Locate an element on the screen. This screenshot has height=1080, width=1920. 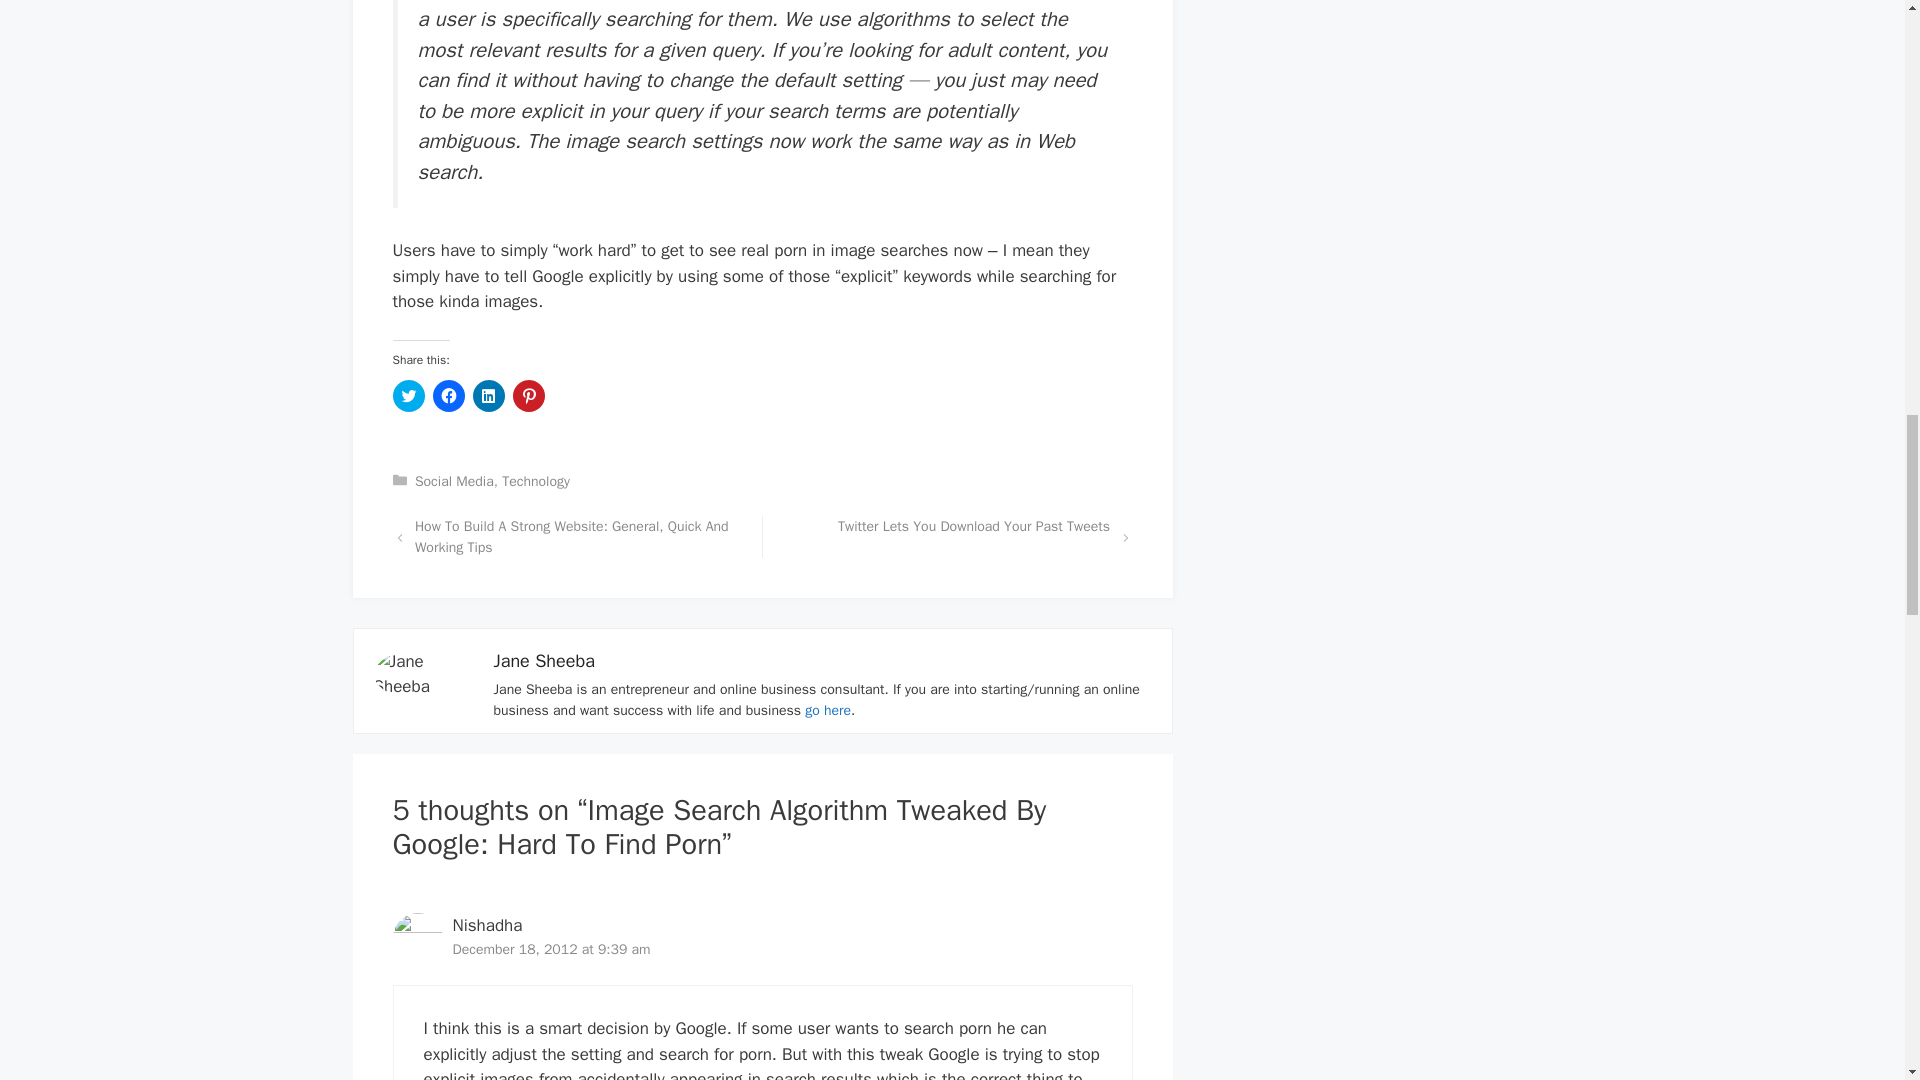
Technology is located at coordinates (536, 482).